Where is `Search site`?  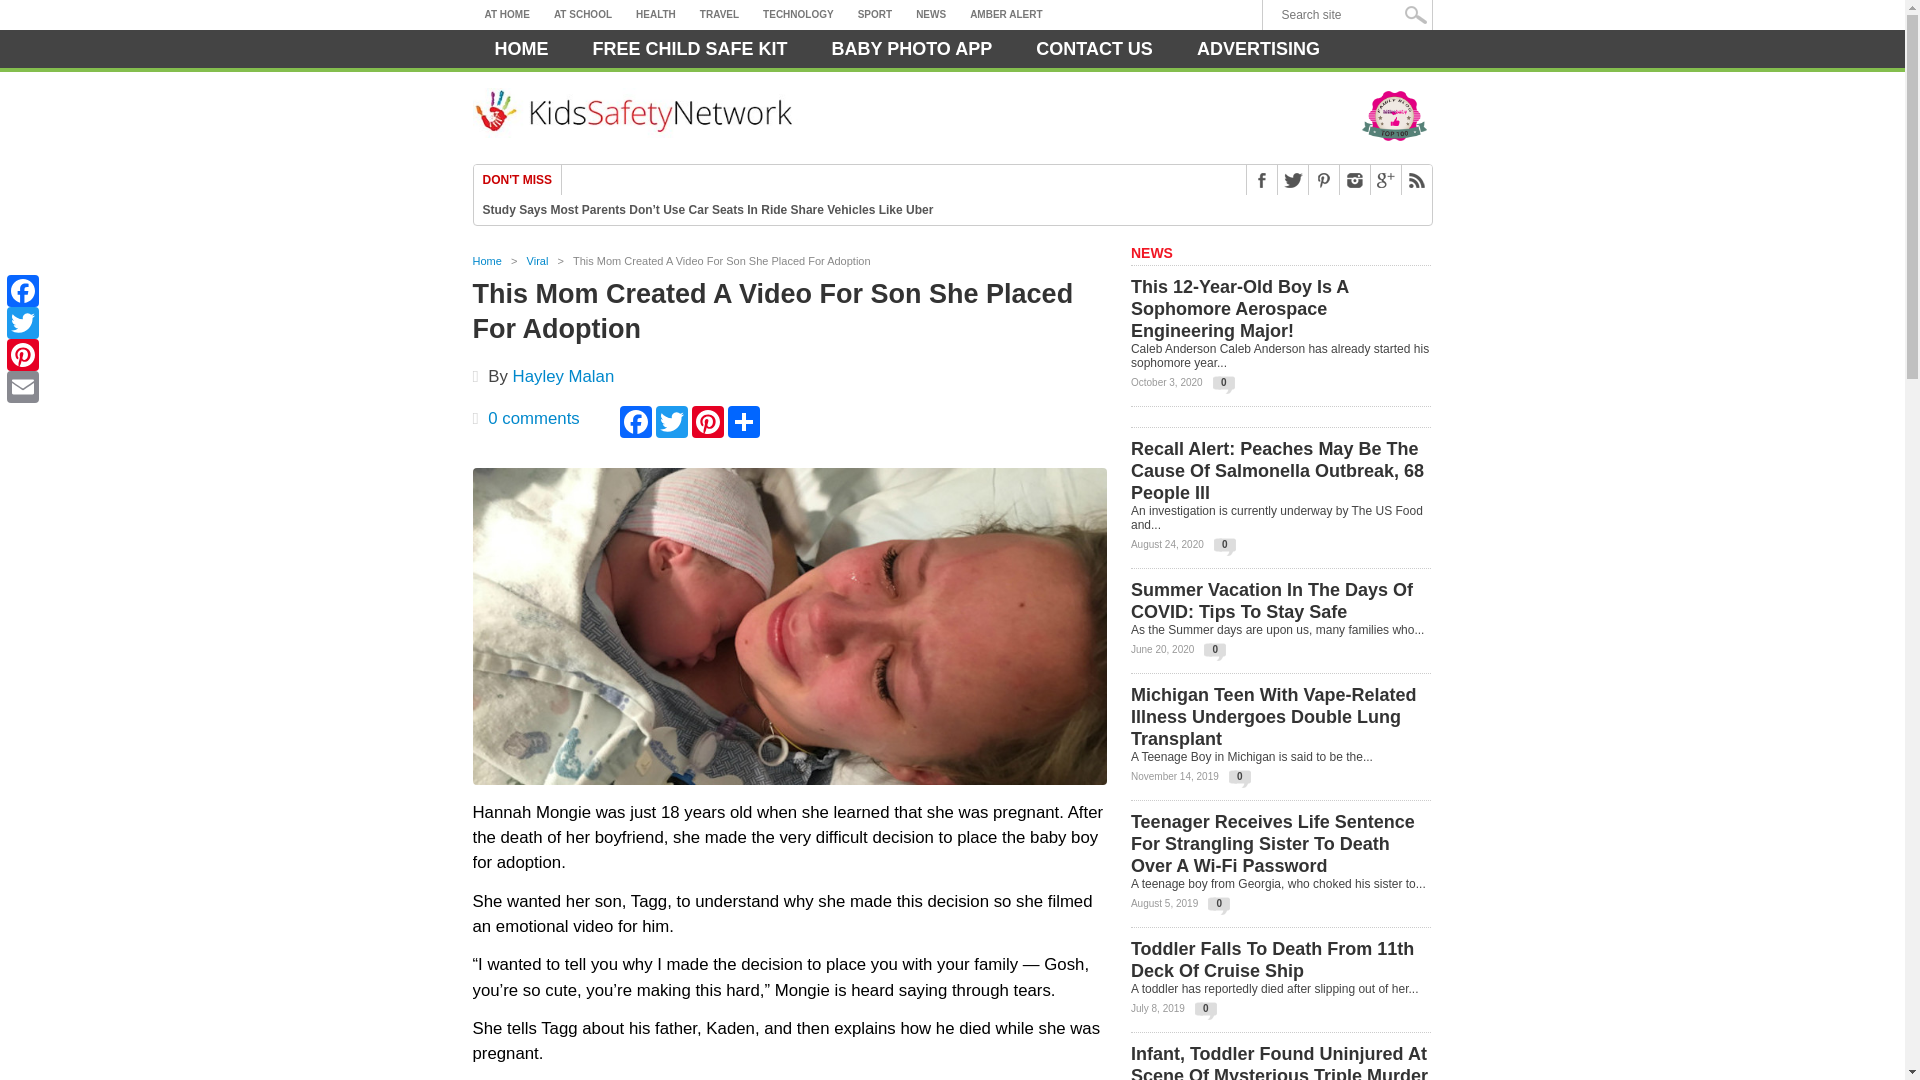
Search site is located at coordinates (1352, 15).